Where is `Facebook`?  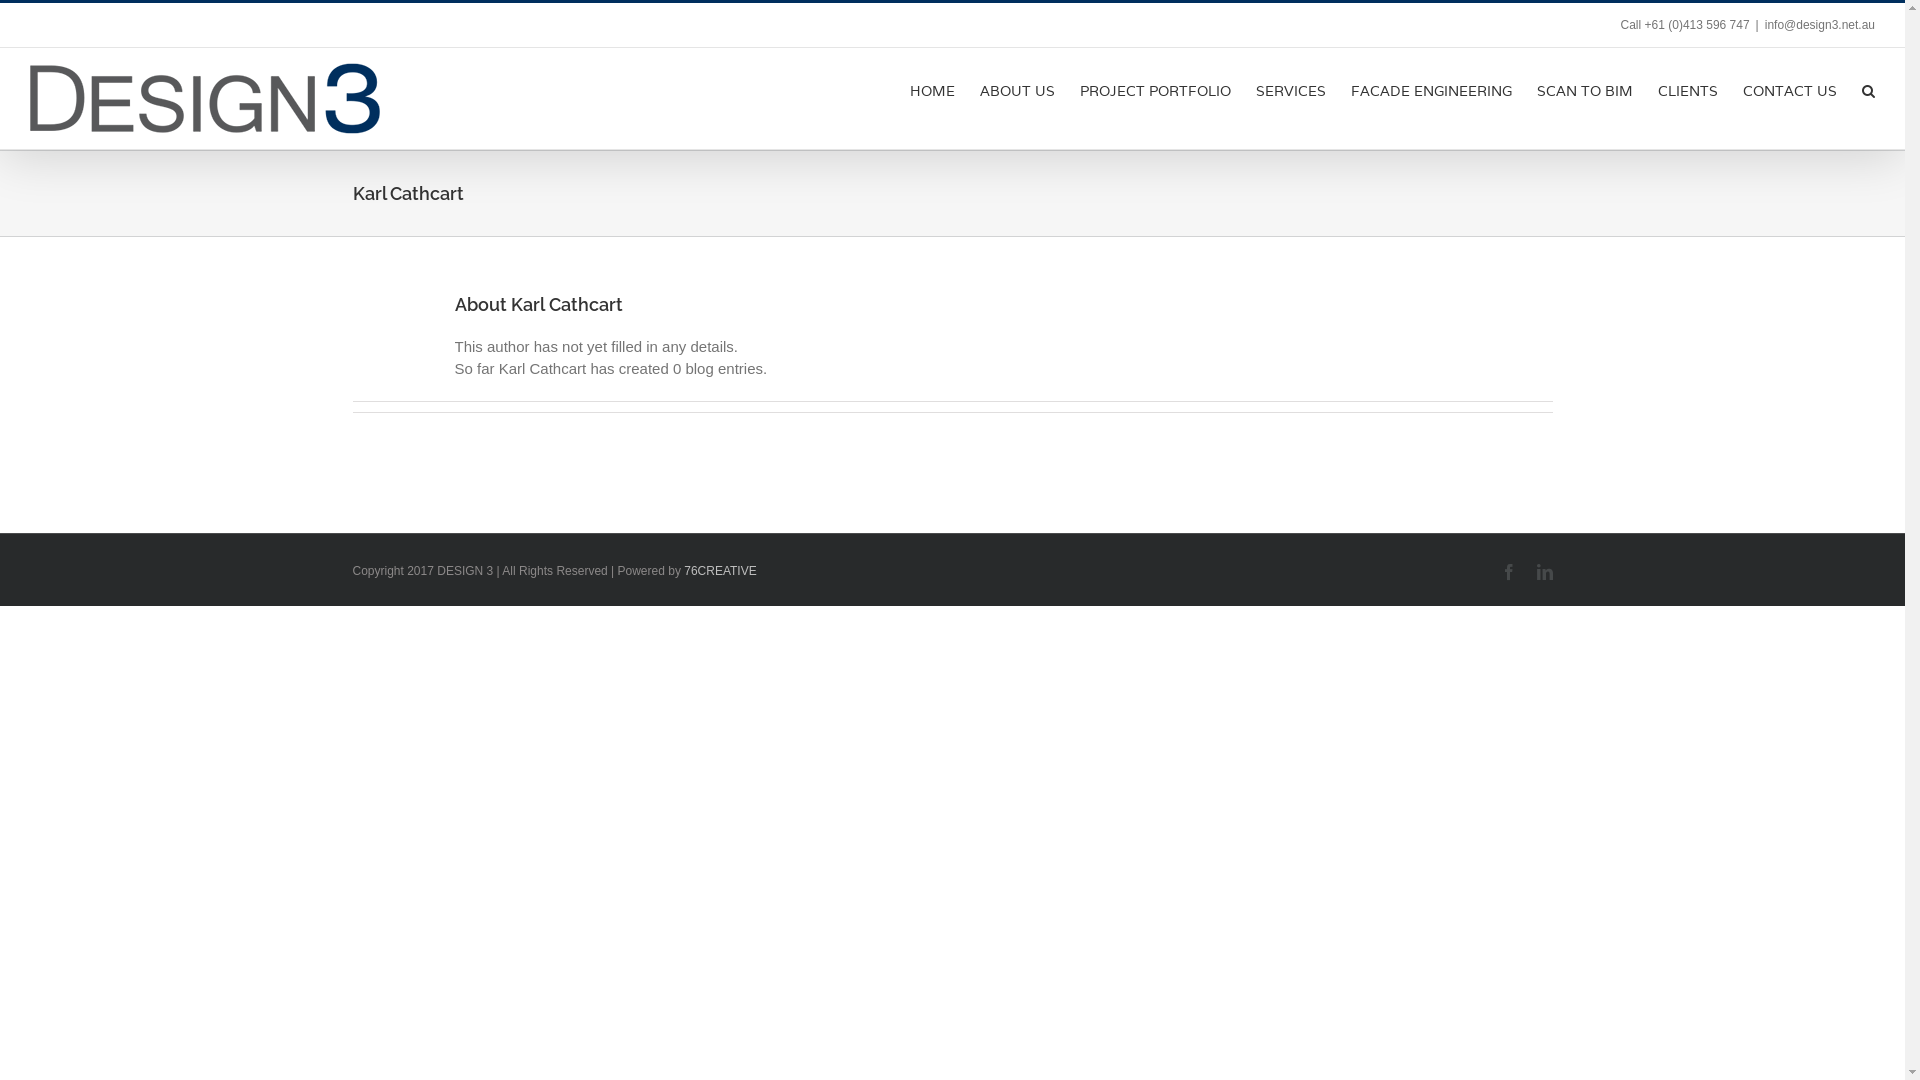 Facebook is located at coordinates (1508, 572).